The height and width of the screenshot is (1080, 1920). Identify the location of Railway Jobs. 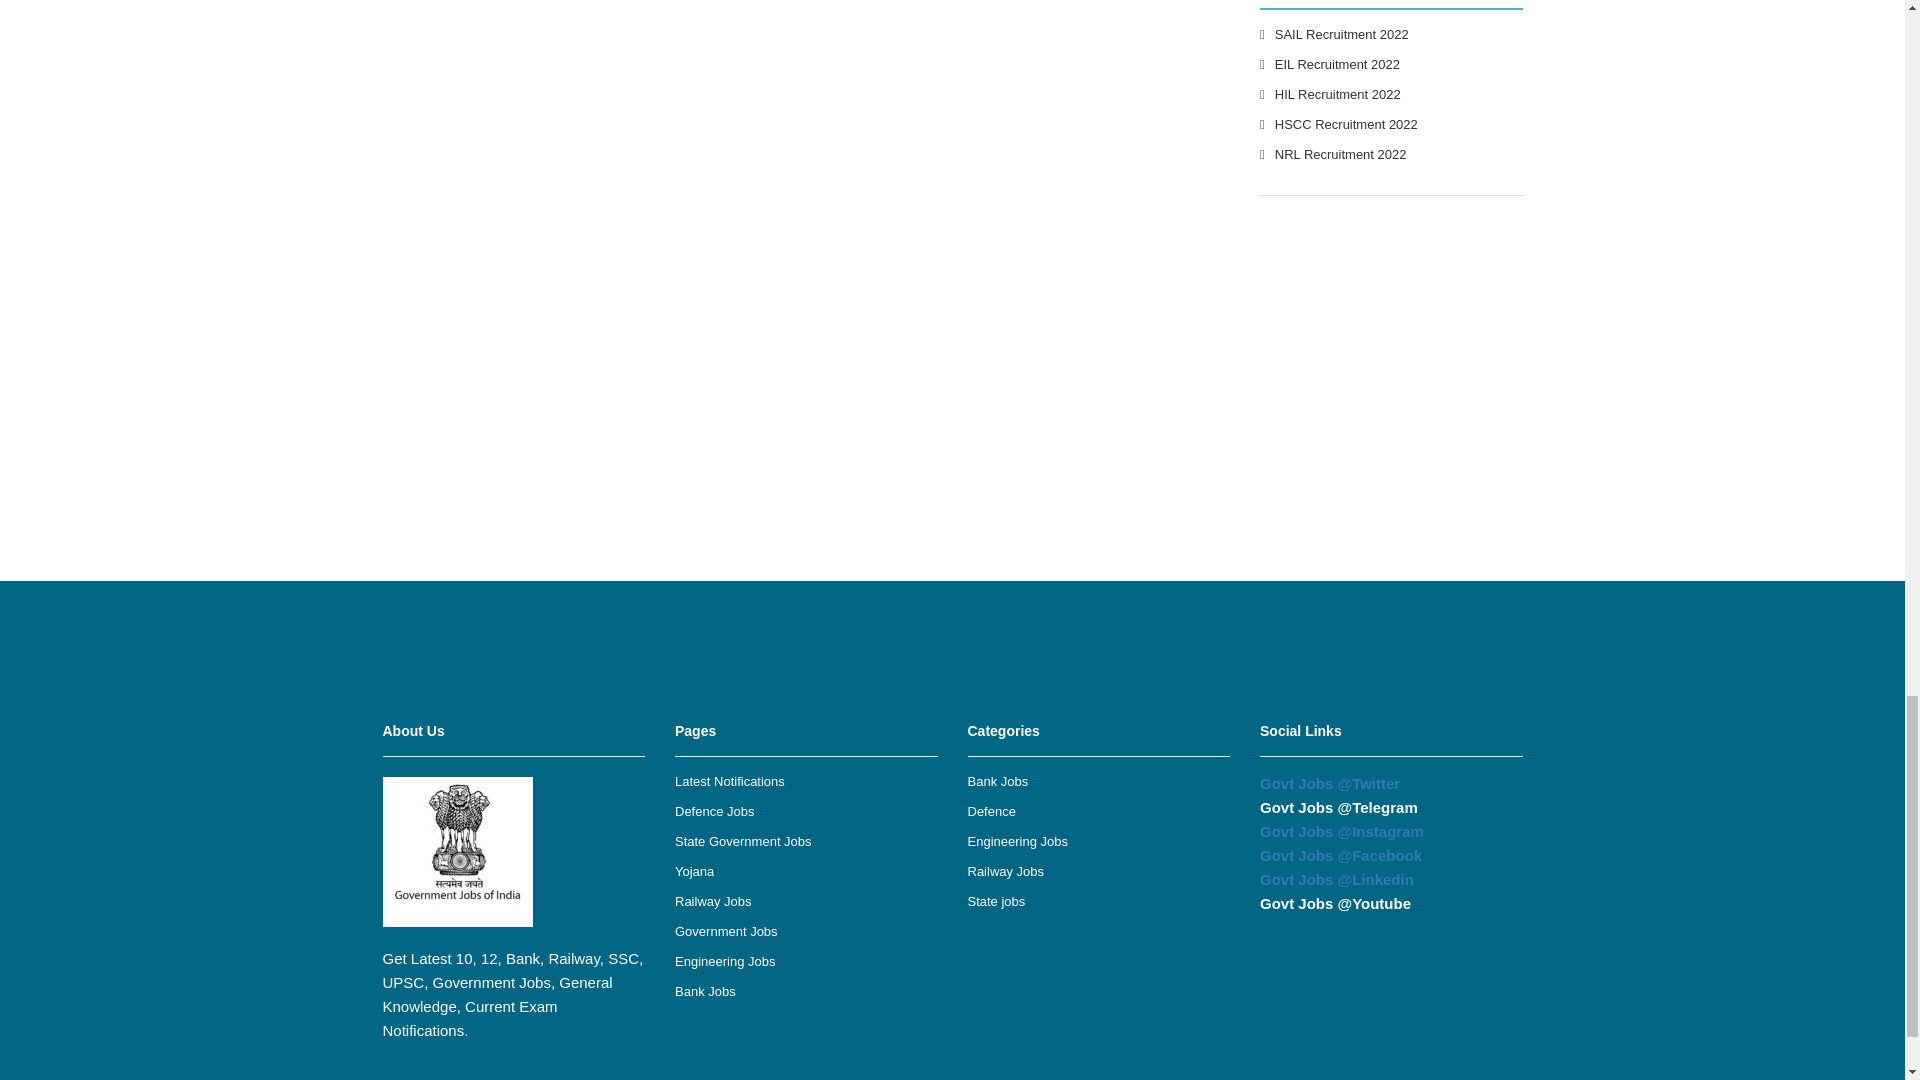
(714, 902).